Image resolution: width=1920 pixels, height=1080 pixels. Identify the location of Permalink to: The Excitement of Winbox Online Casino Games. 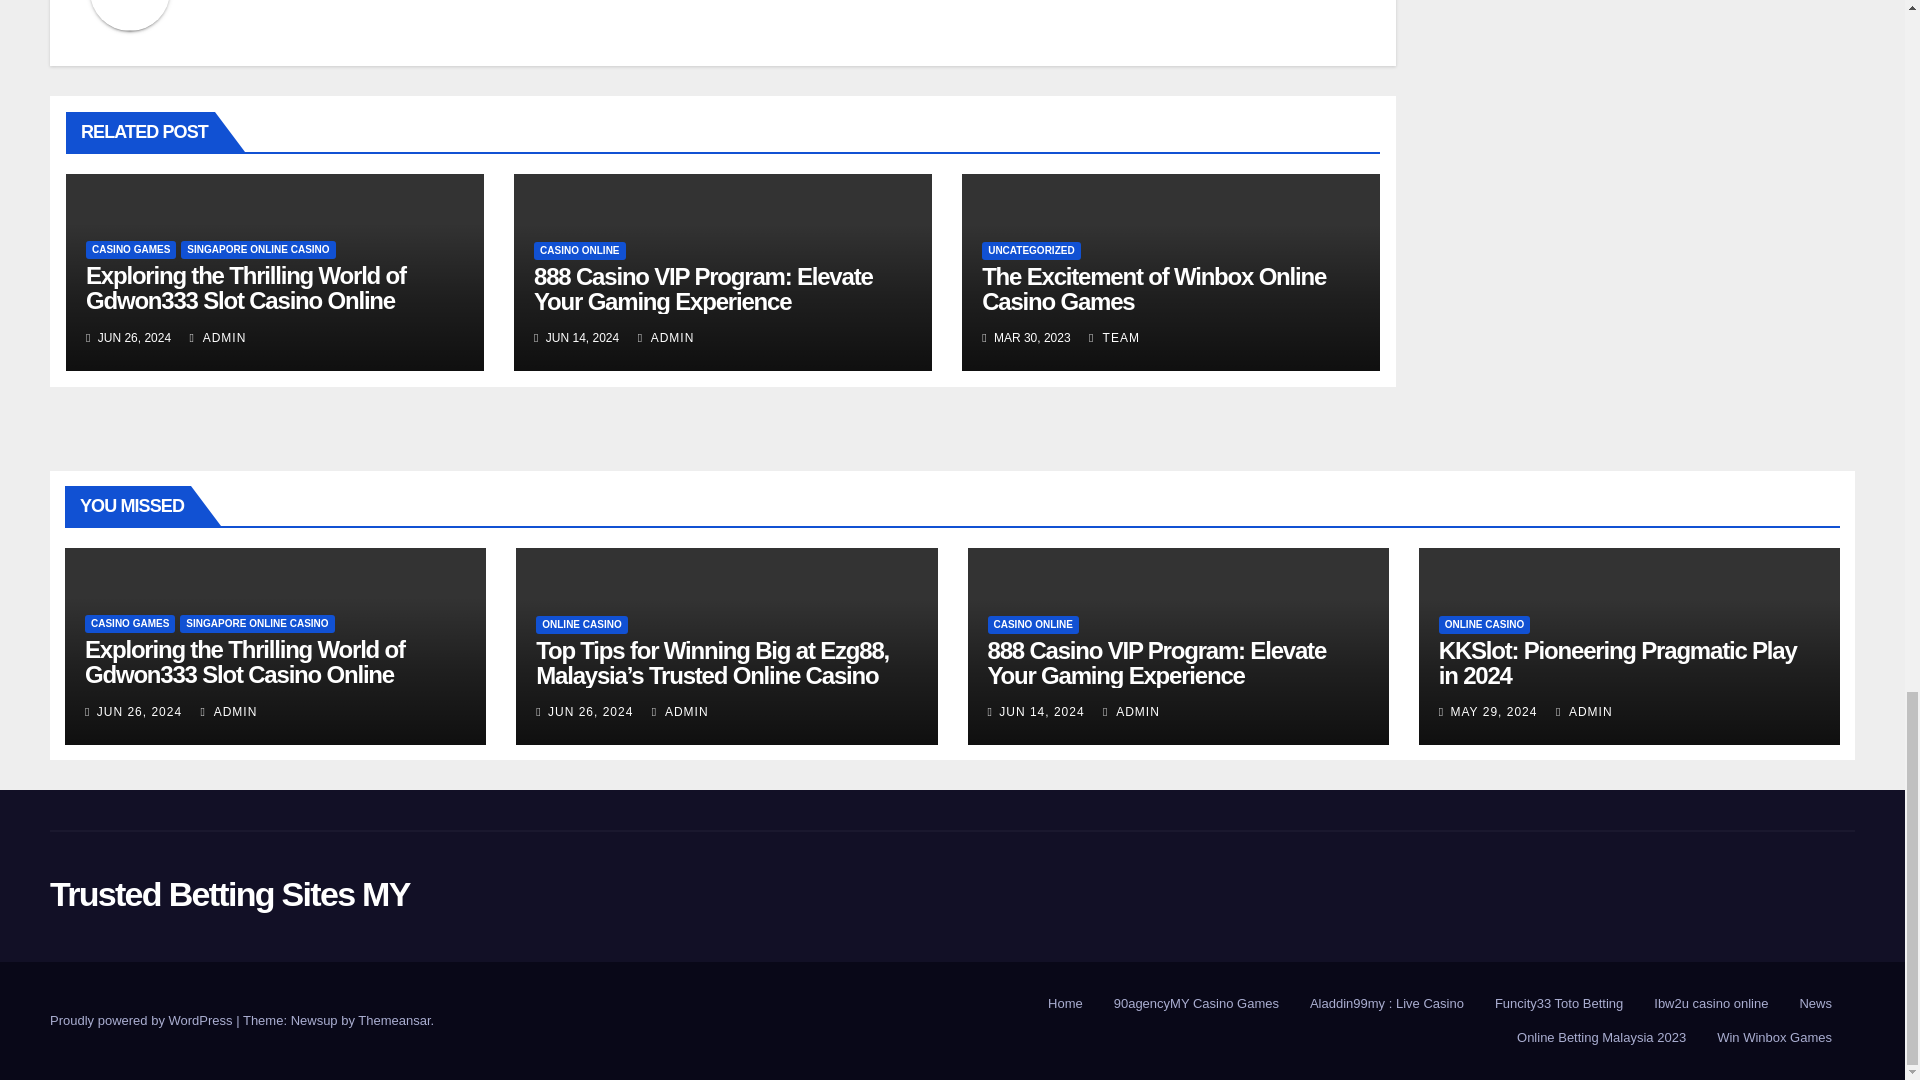
(1154, 289).